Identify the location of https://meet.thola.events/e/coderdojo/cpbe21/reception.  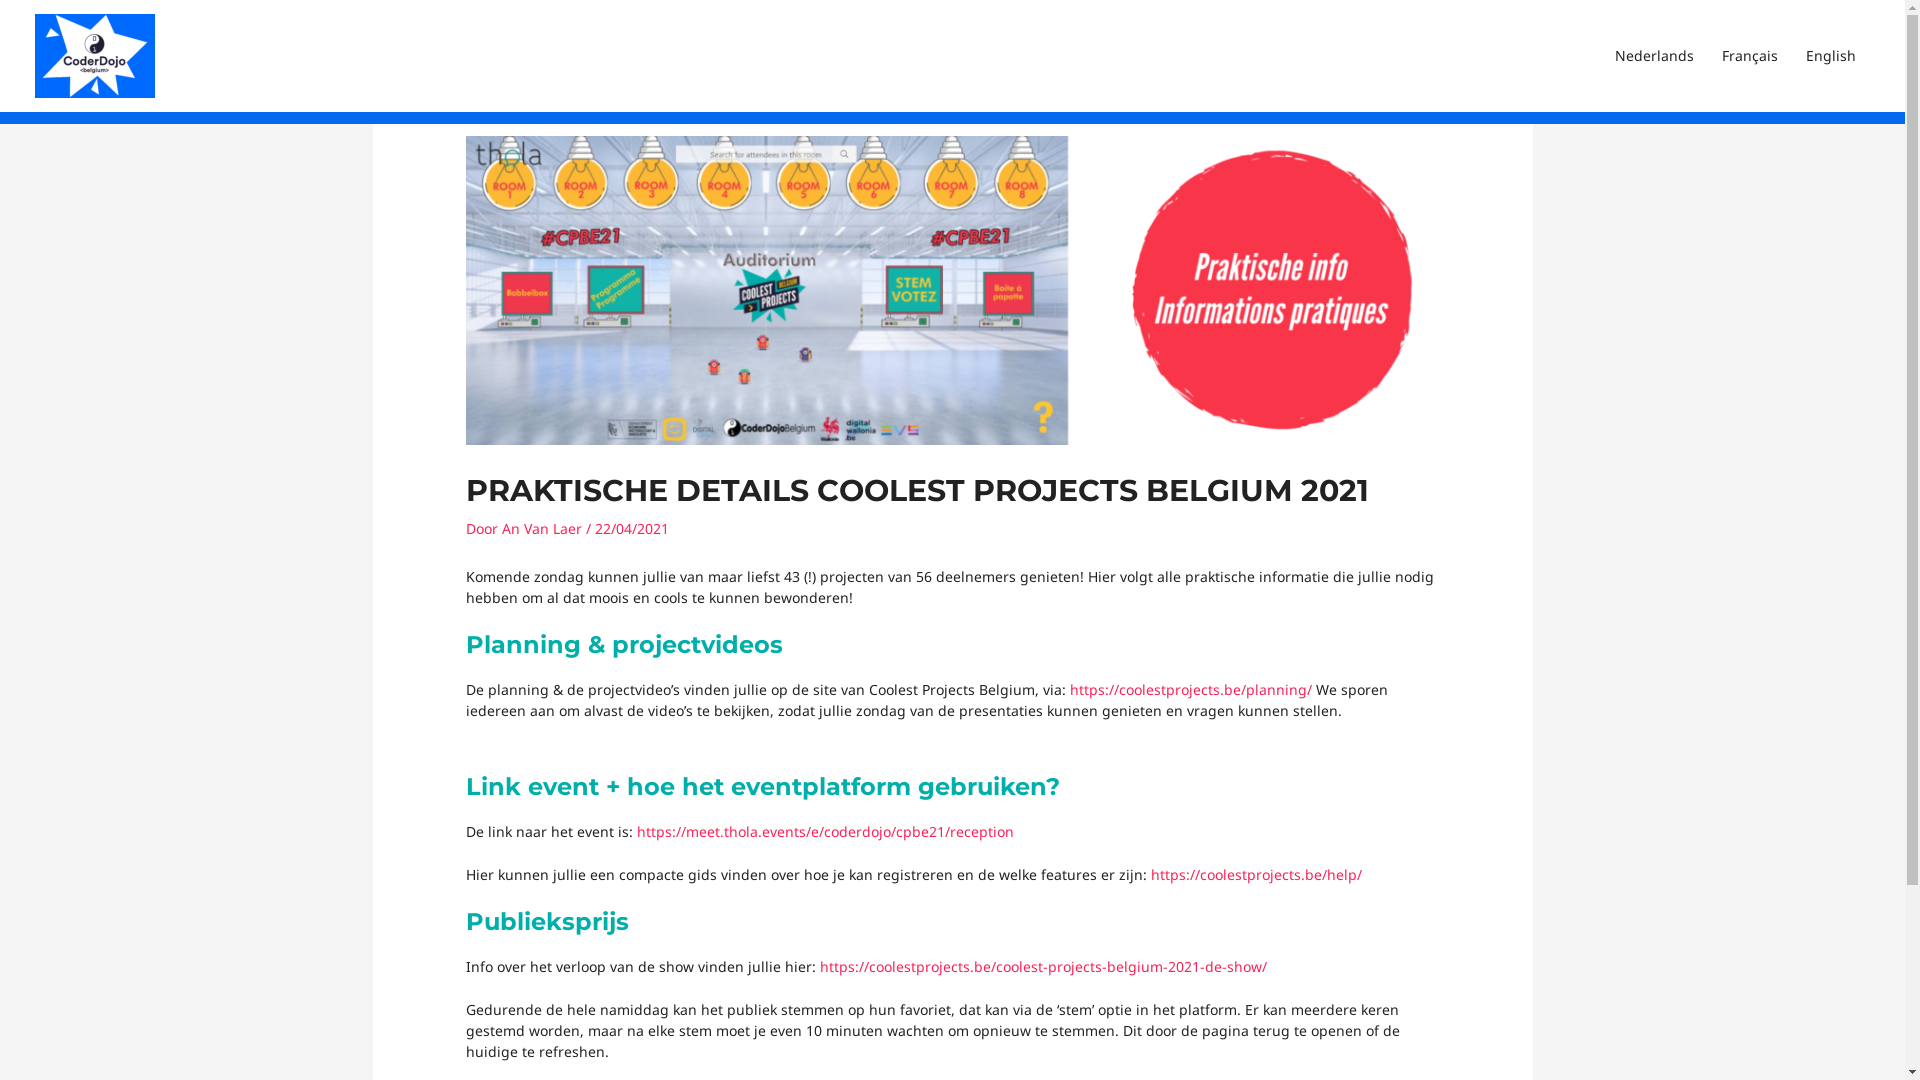
(825, 832).